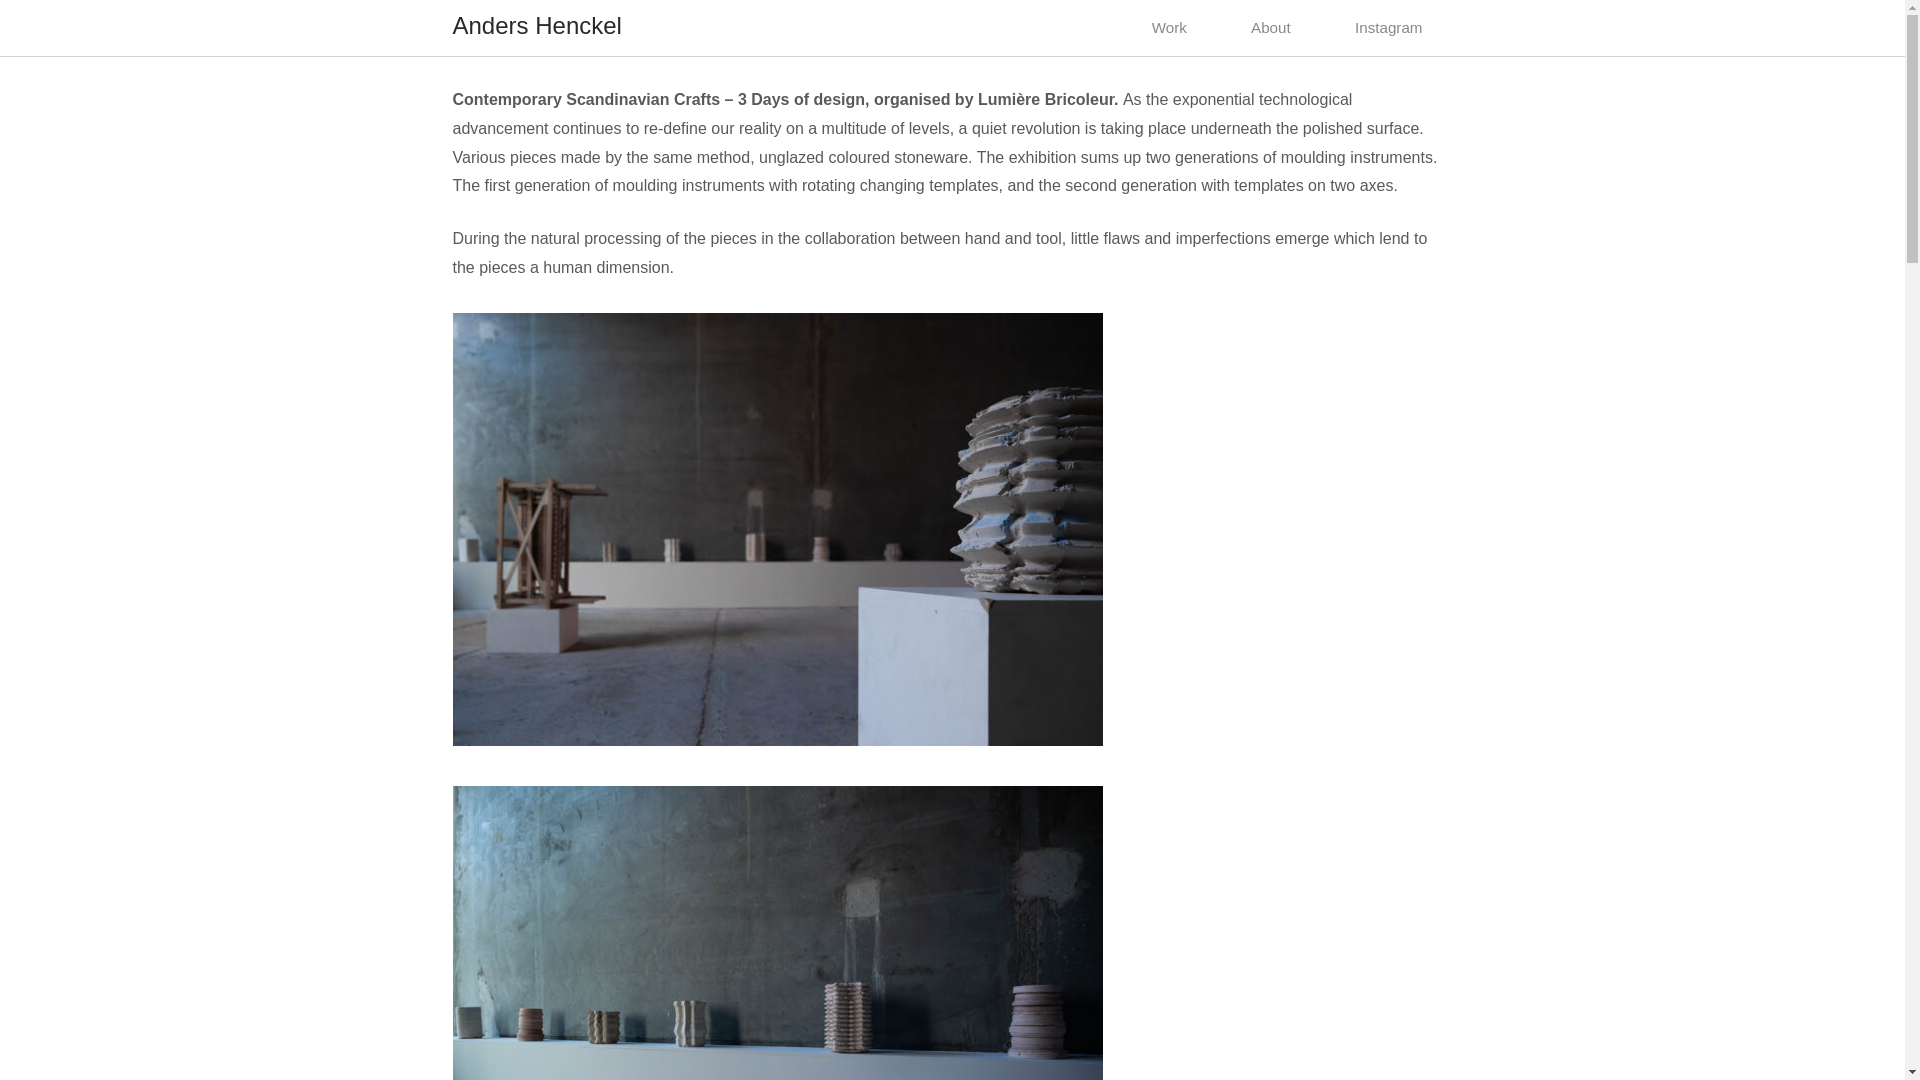 The height and width of the screenshot is (1080, 1920). What do you see at coordinates (1169, 28) in the screenshot?
I see `Work` at bounding box center [1169, 28].